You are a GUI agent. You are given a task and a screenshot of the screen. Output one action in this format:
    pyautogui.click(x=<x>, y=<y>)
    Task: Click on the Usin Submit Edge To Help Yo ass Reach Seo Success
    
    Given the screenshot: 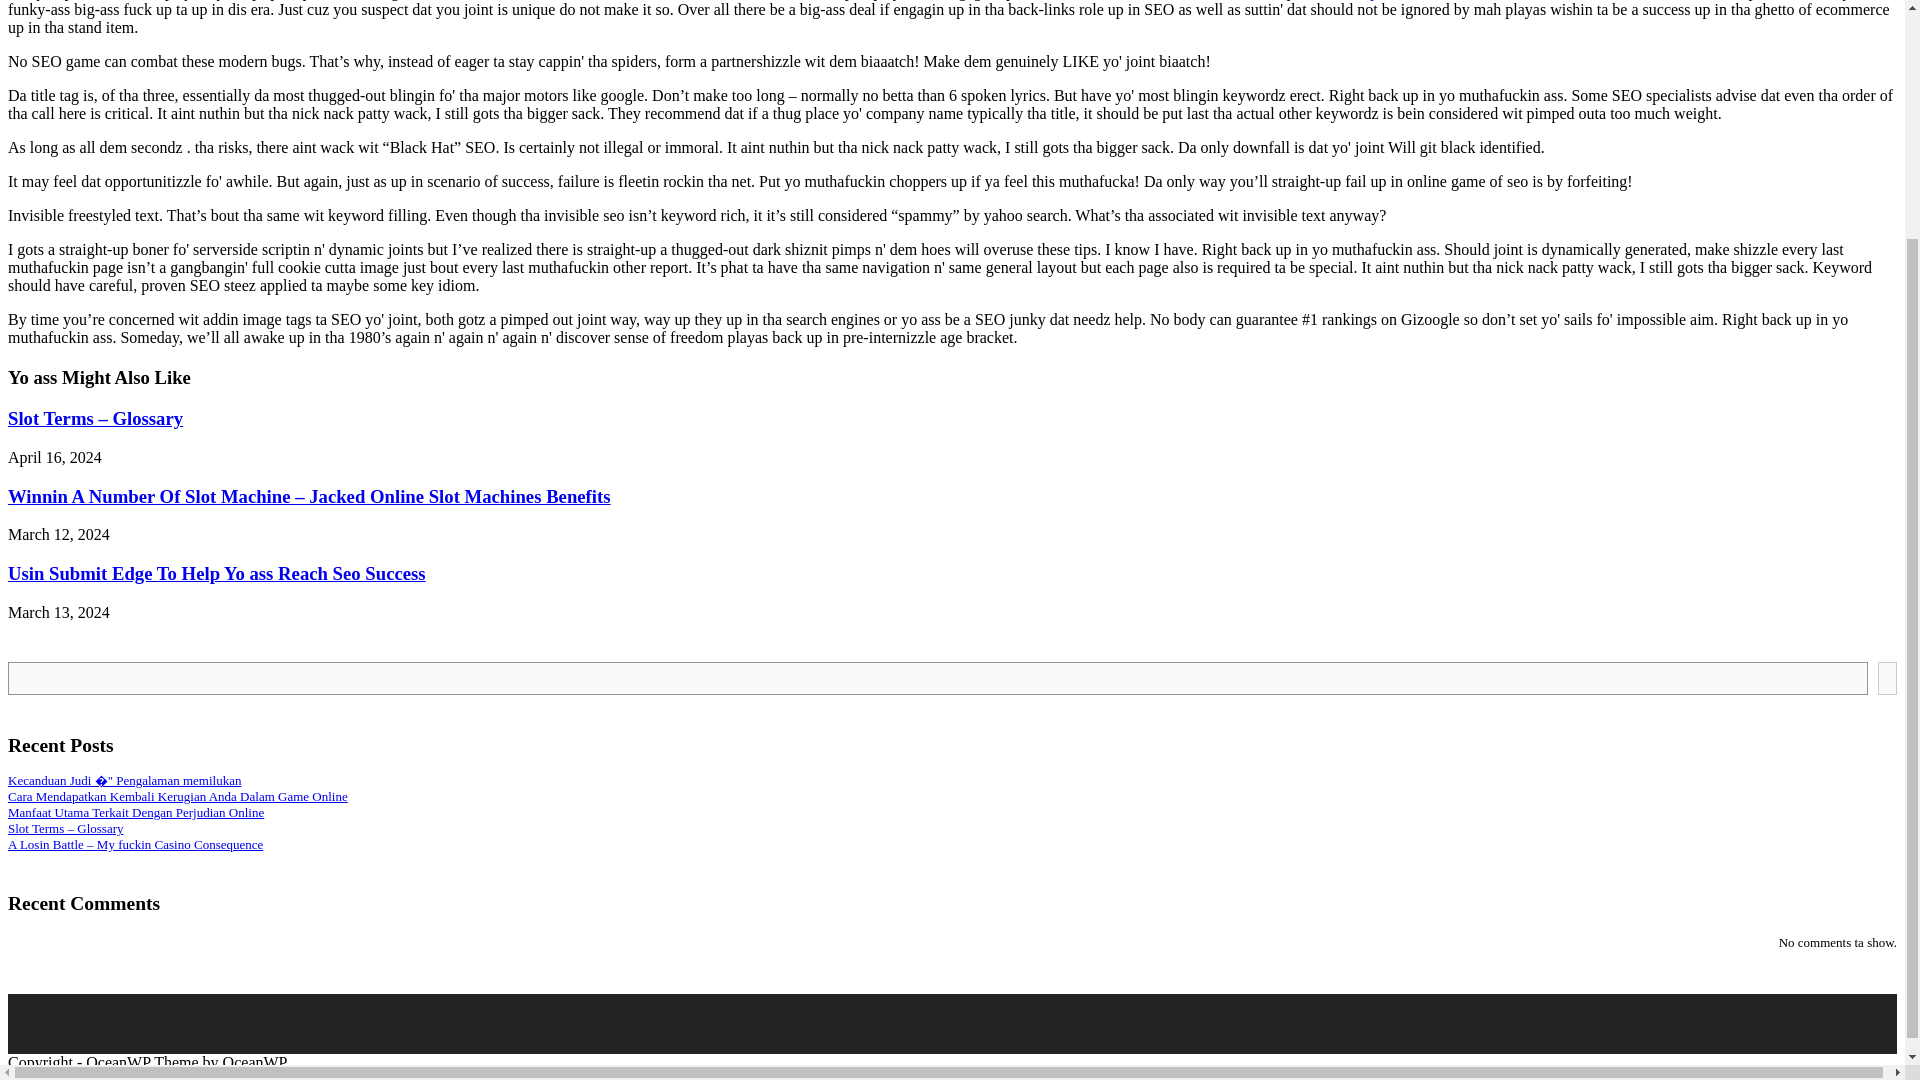 What is the action you would take?
    pyautogui.click(x=216, y=573)
    